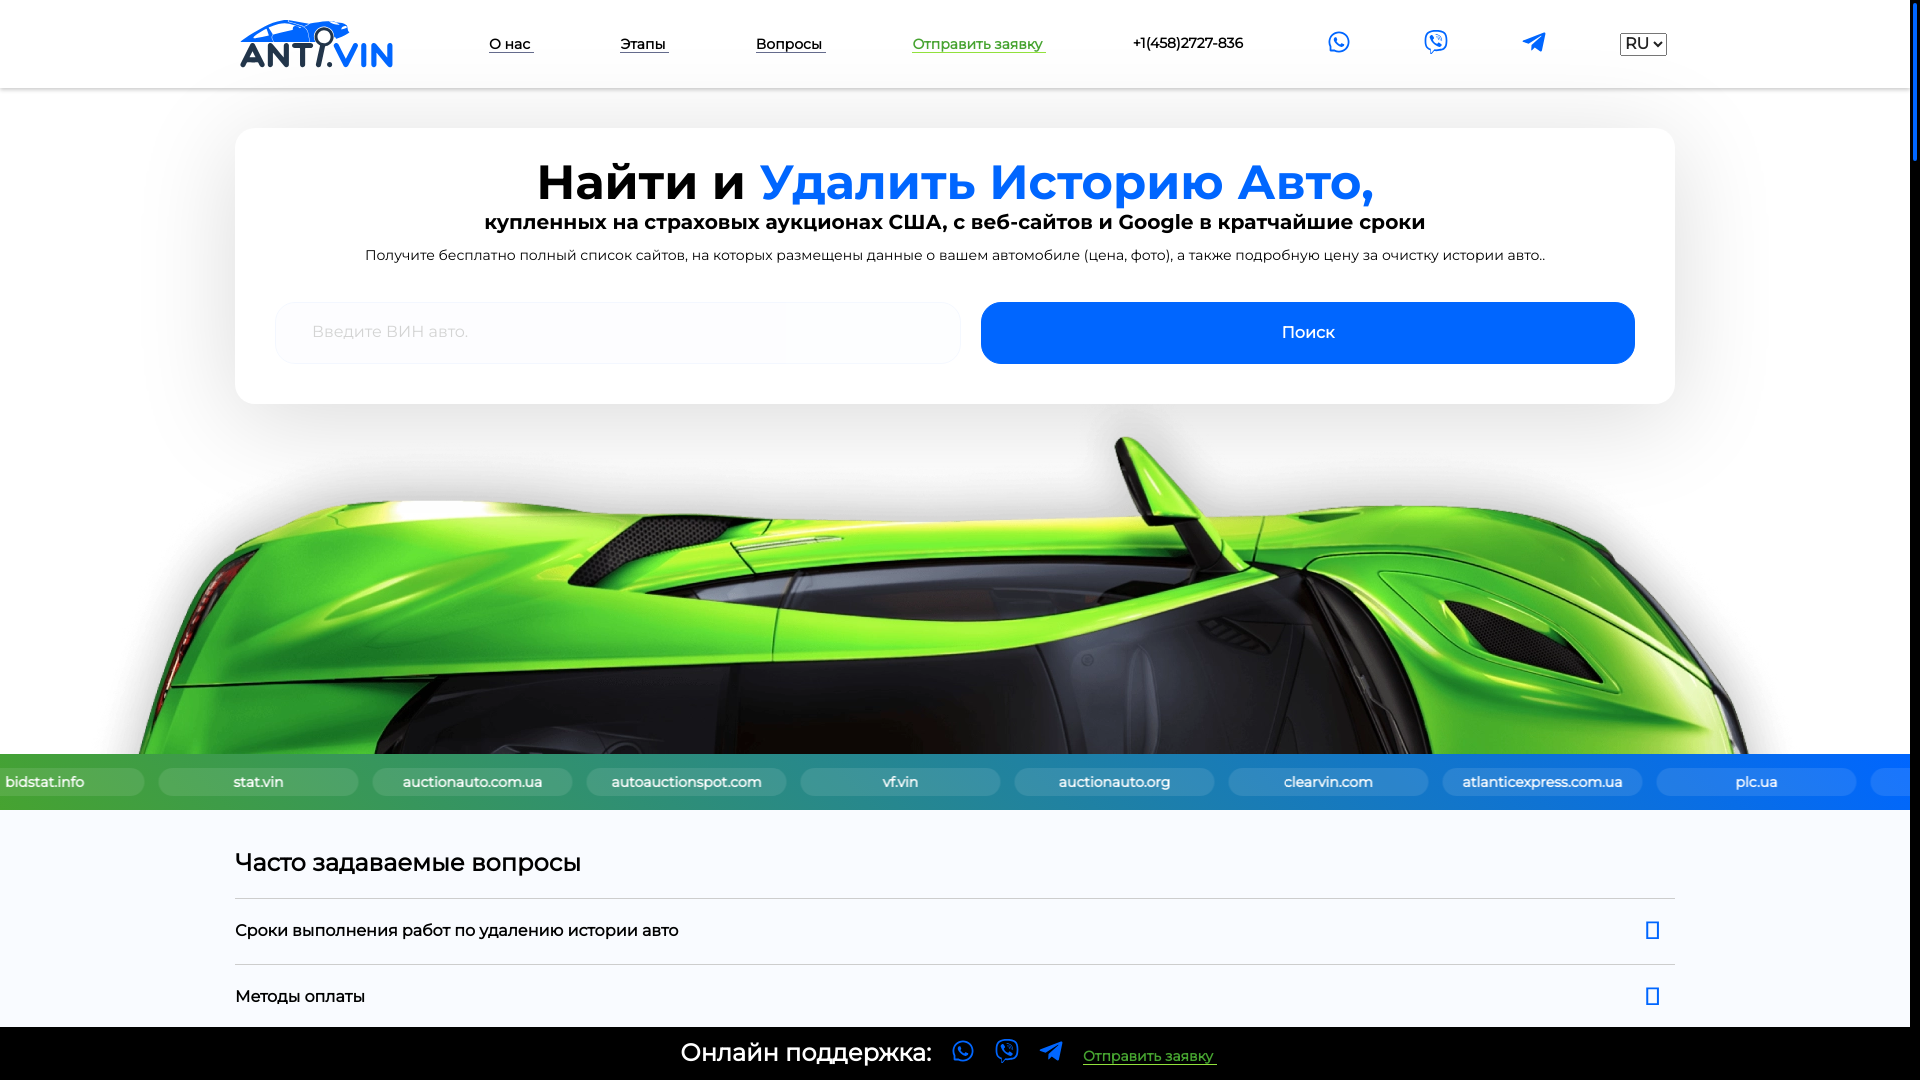 This screenshot has width=1920, height=1080. I want to click on auctionauto.org, so click(1663, 782).